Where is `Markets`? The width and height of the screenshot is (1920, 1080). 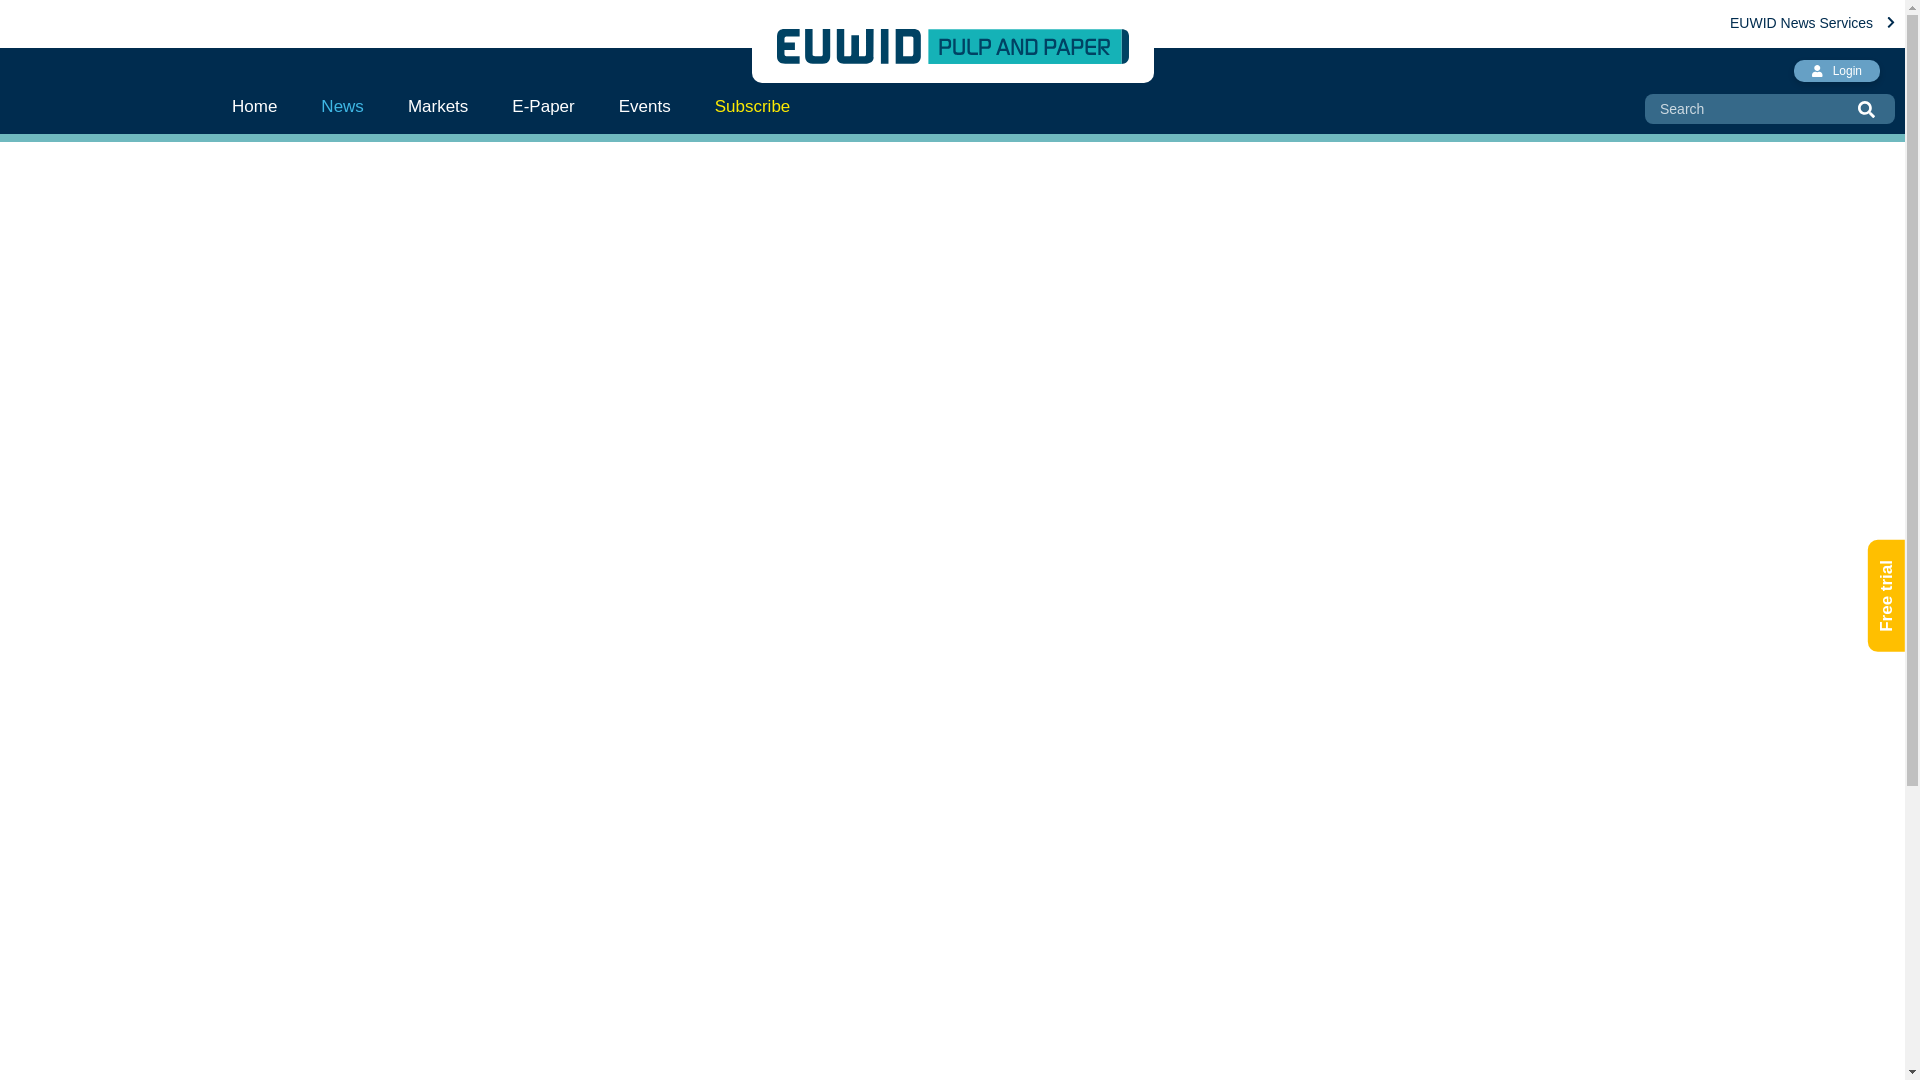
Markets is located at coordinates (437, 106).